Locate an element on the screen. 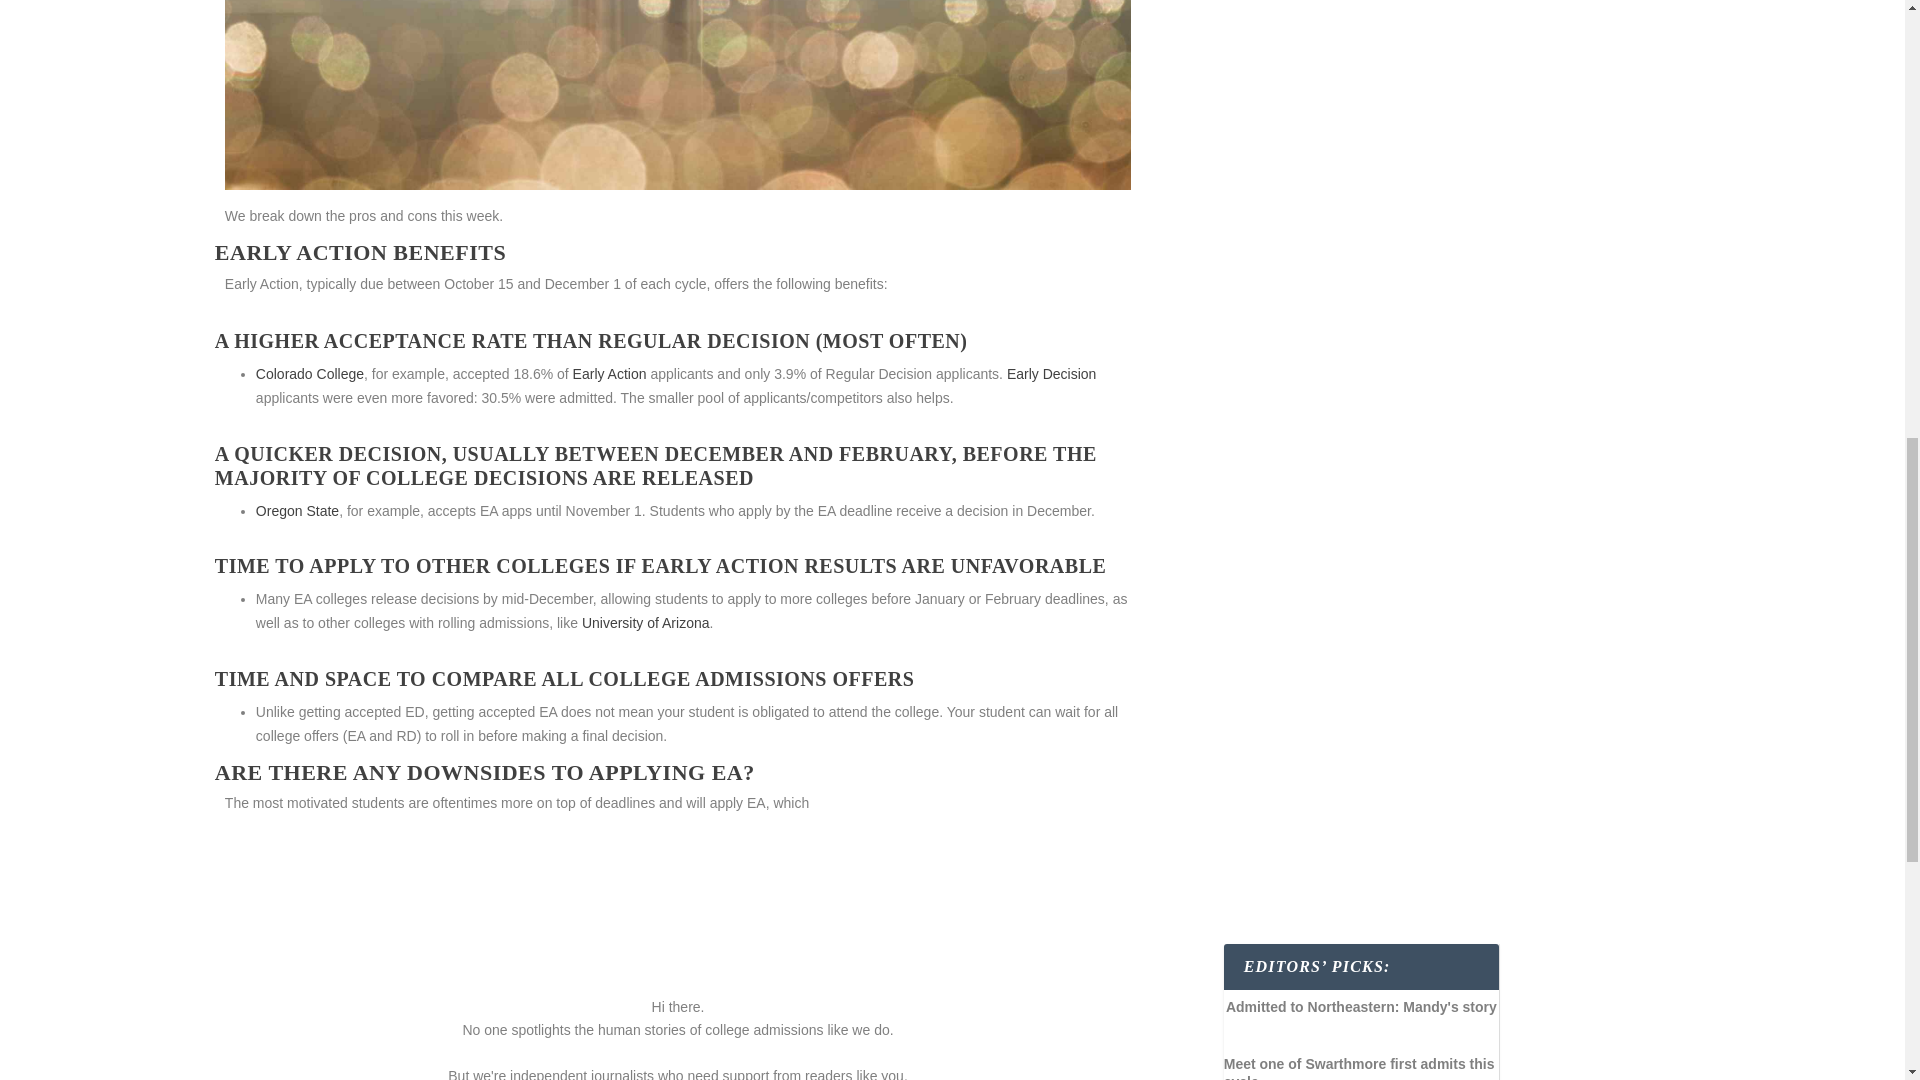  Early Action is located at coordinates (610, 374).